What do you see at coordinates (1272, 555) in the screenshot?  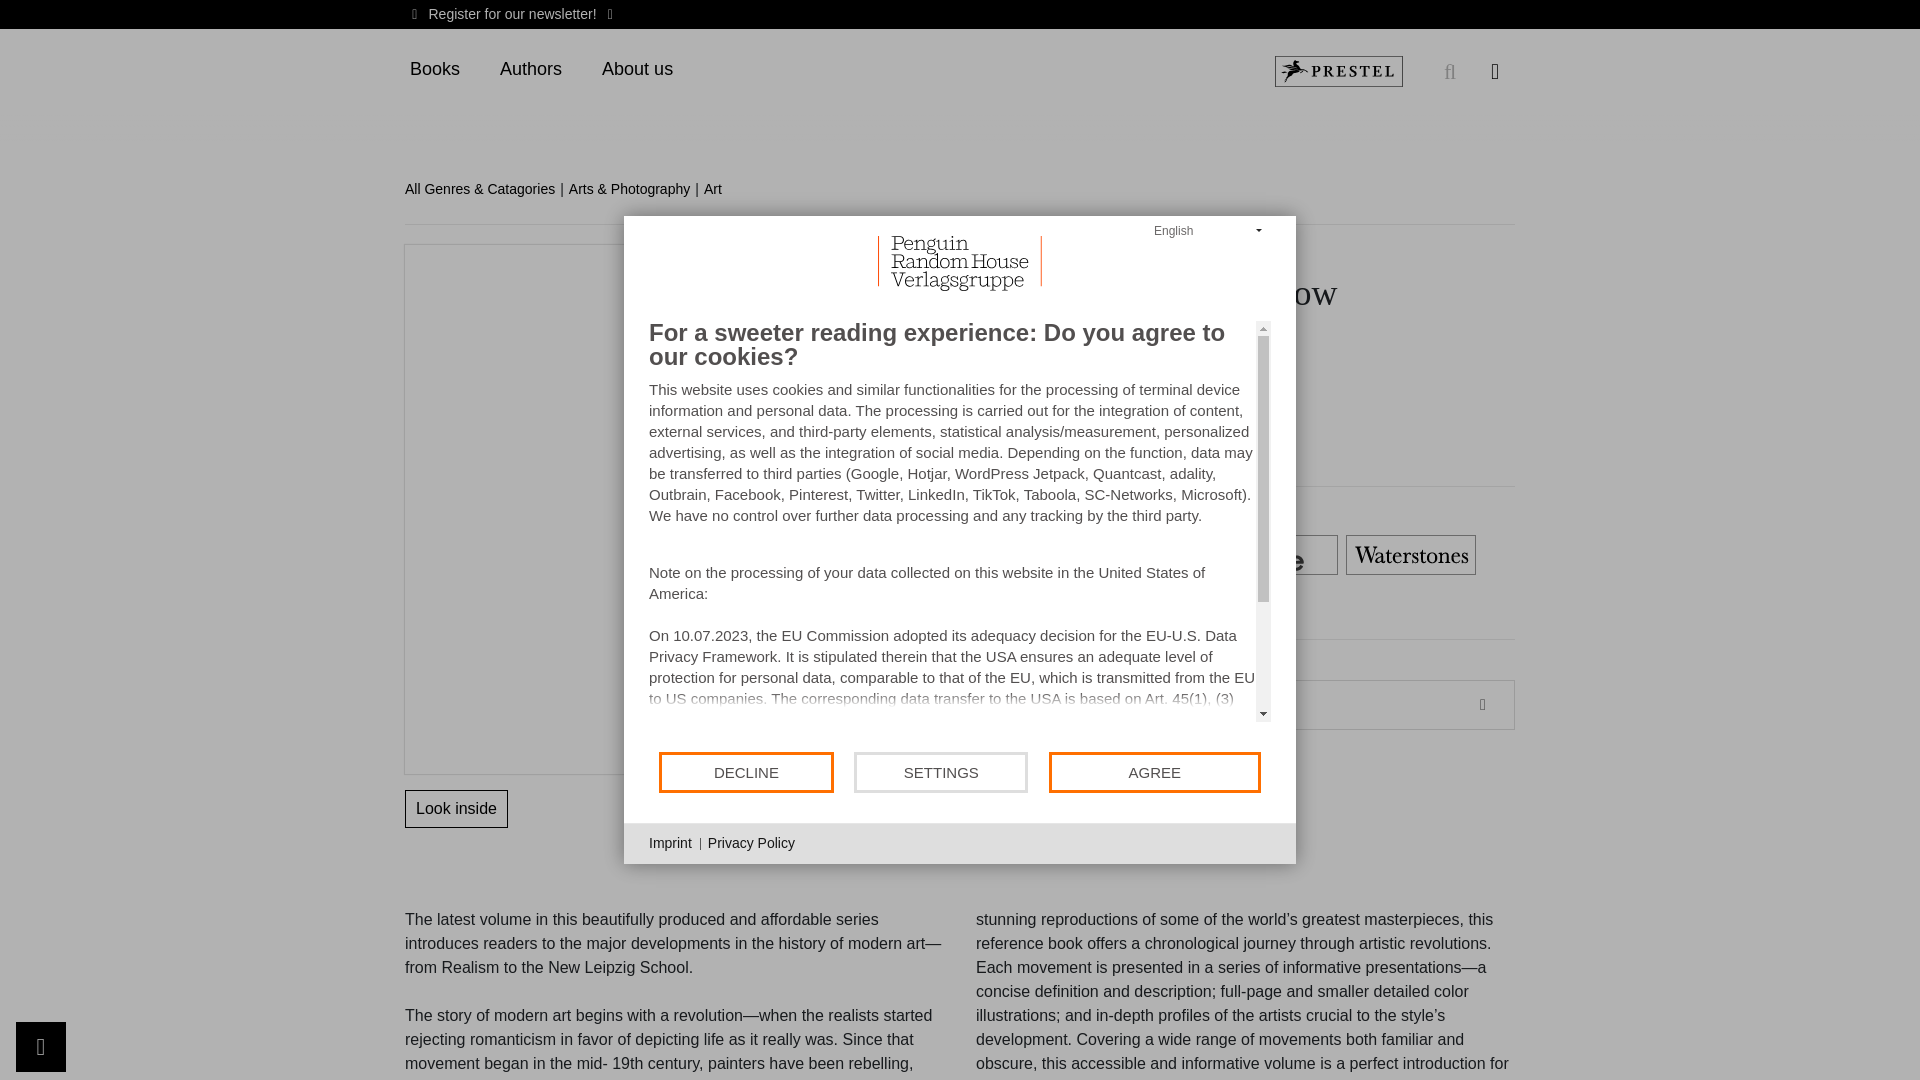 I see `hive` at bounding box center [1272, 555].